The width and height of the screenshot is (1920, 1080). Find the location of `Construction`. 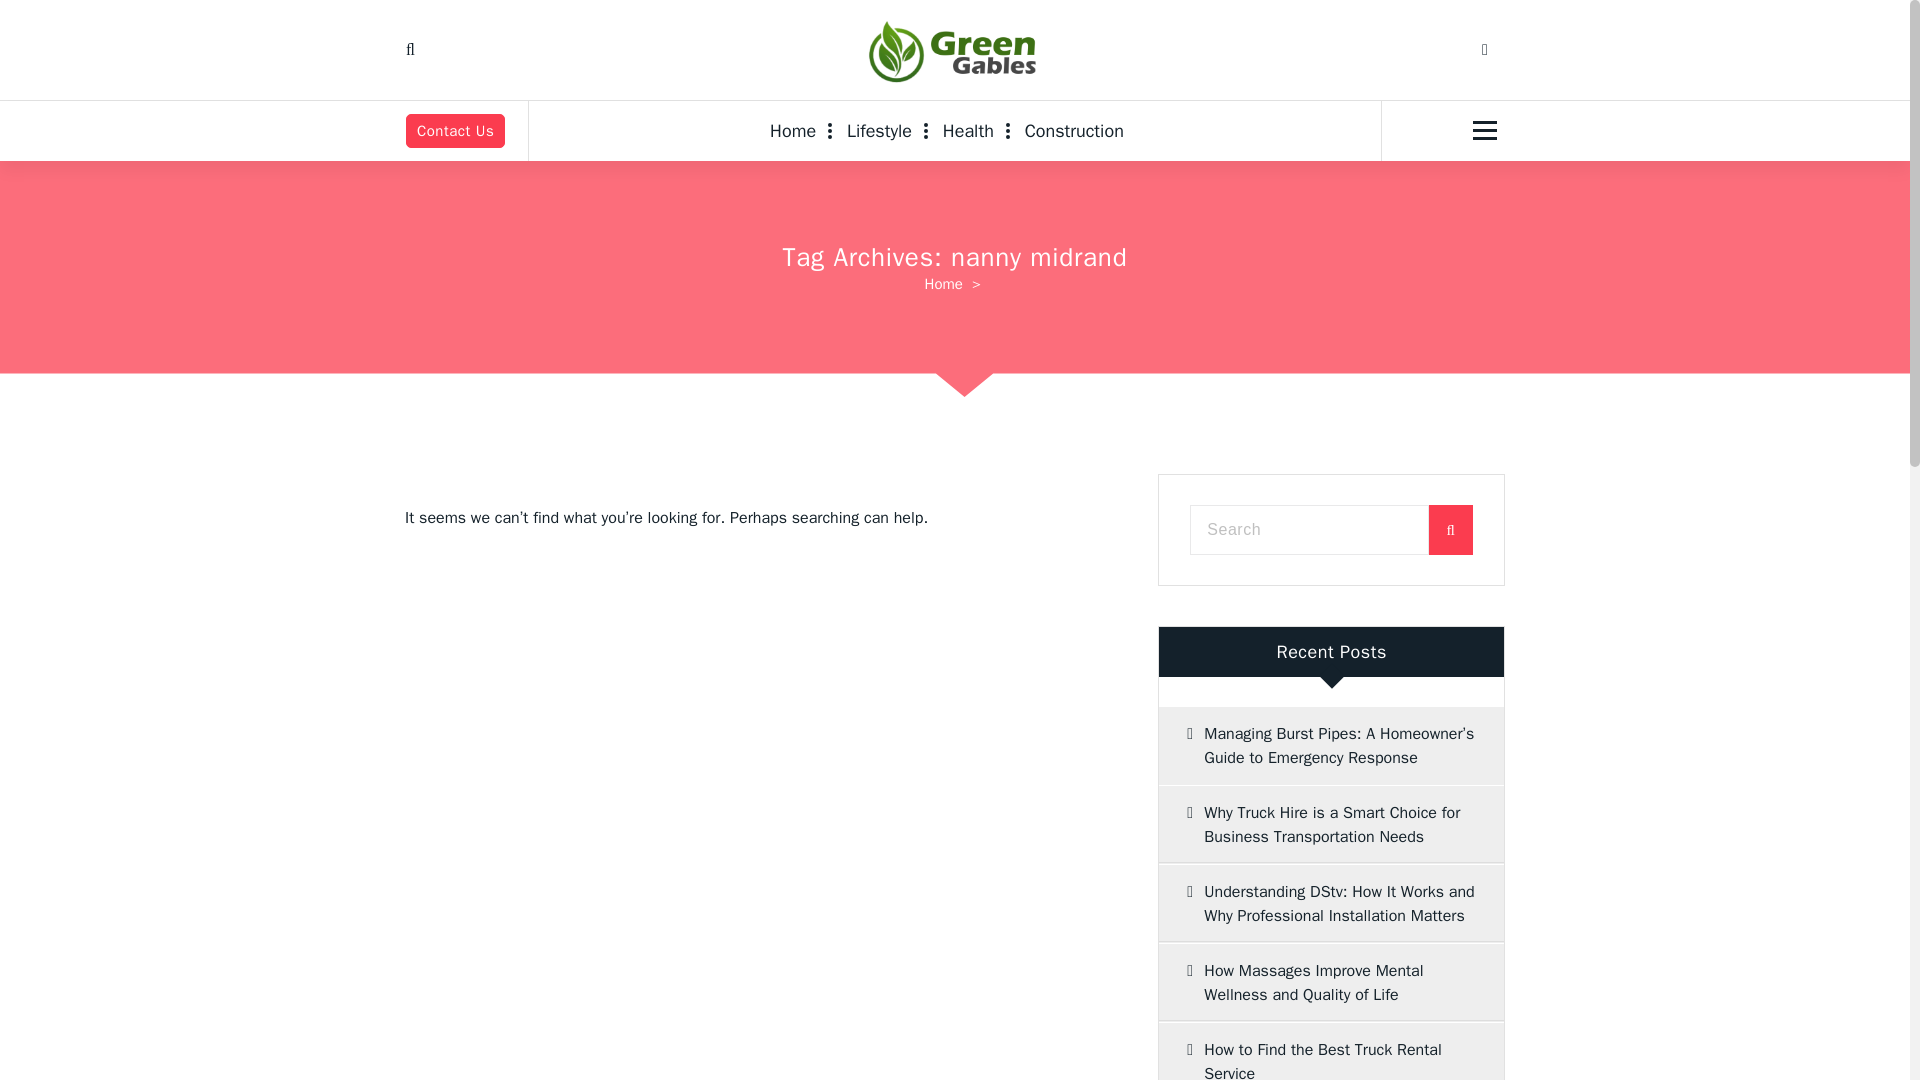

Construction is located at coordinates (1074, 130).